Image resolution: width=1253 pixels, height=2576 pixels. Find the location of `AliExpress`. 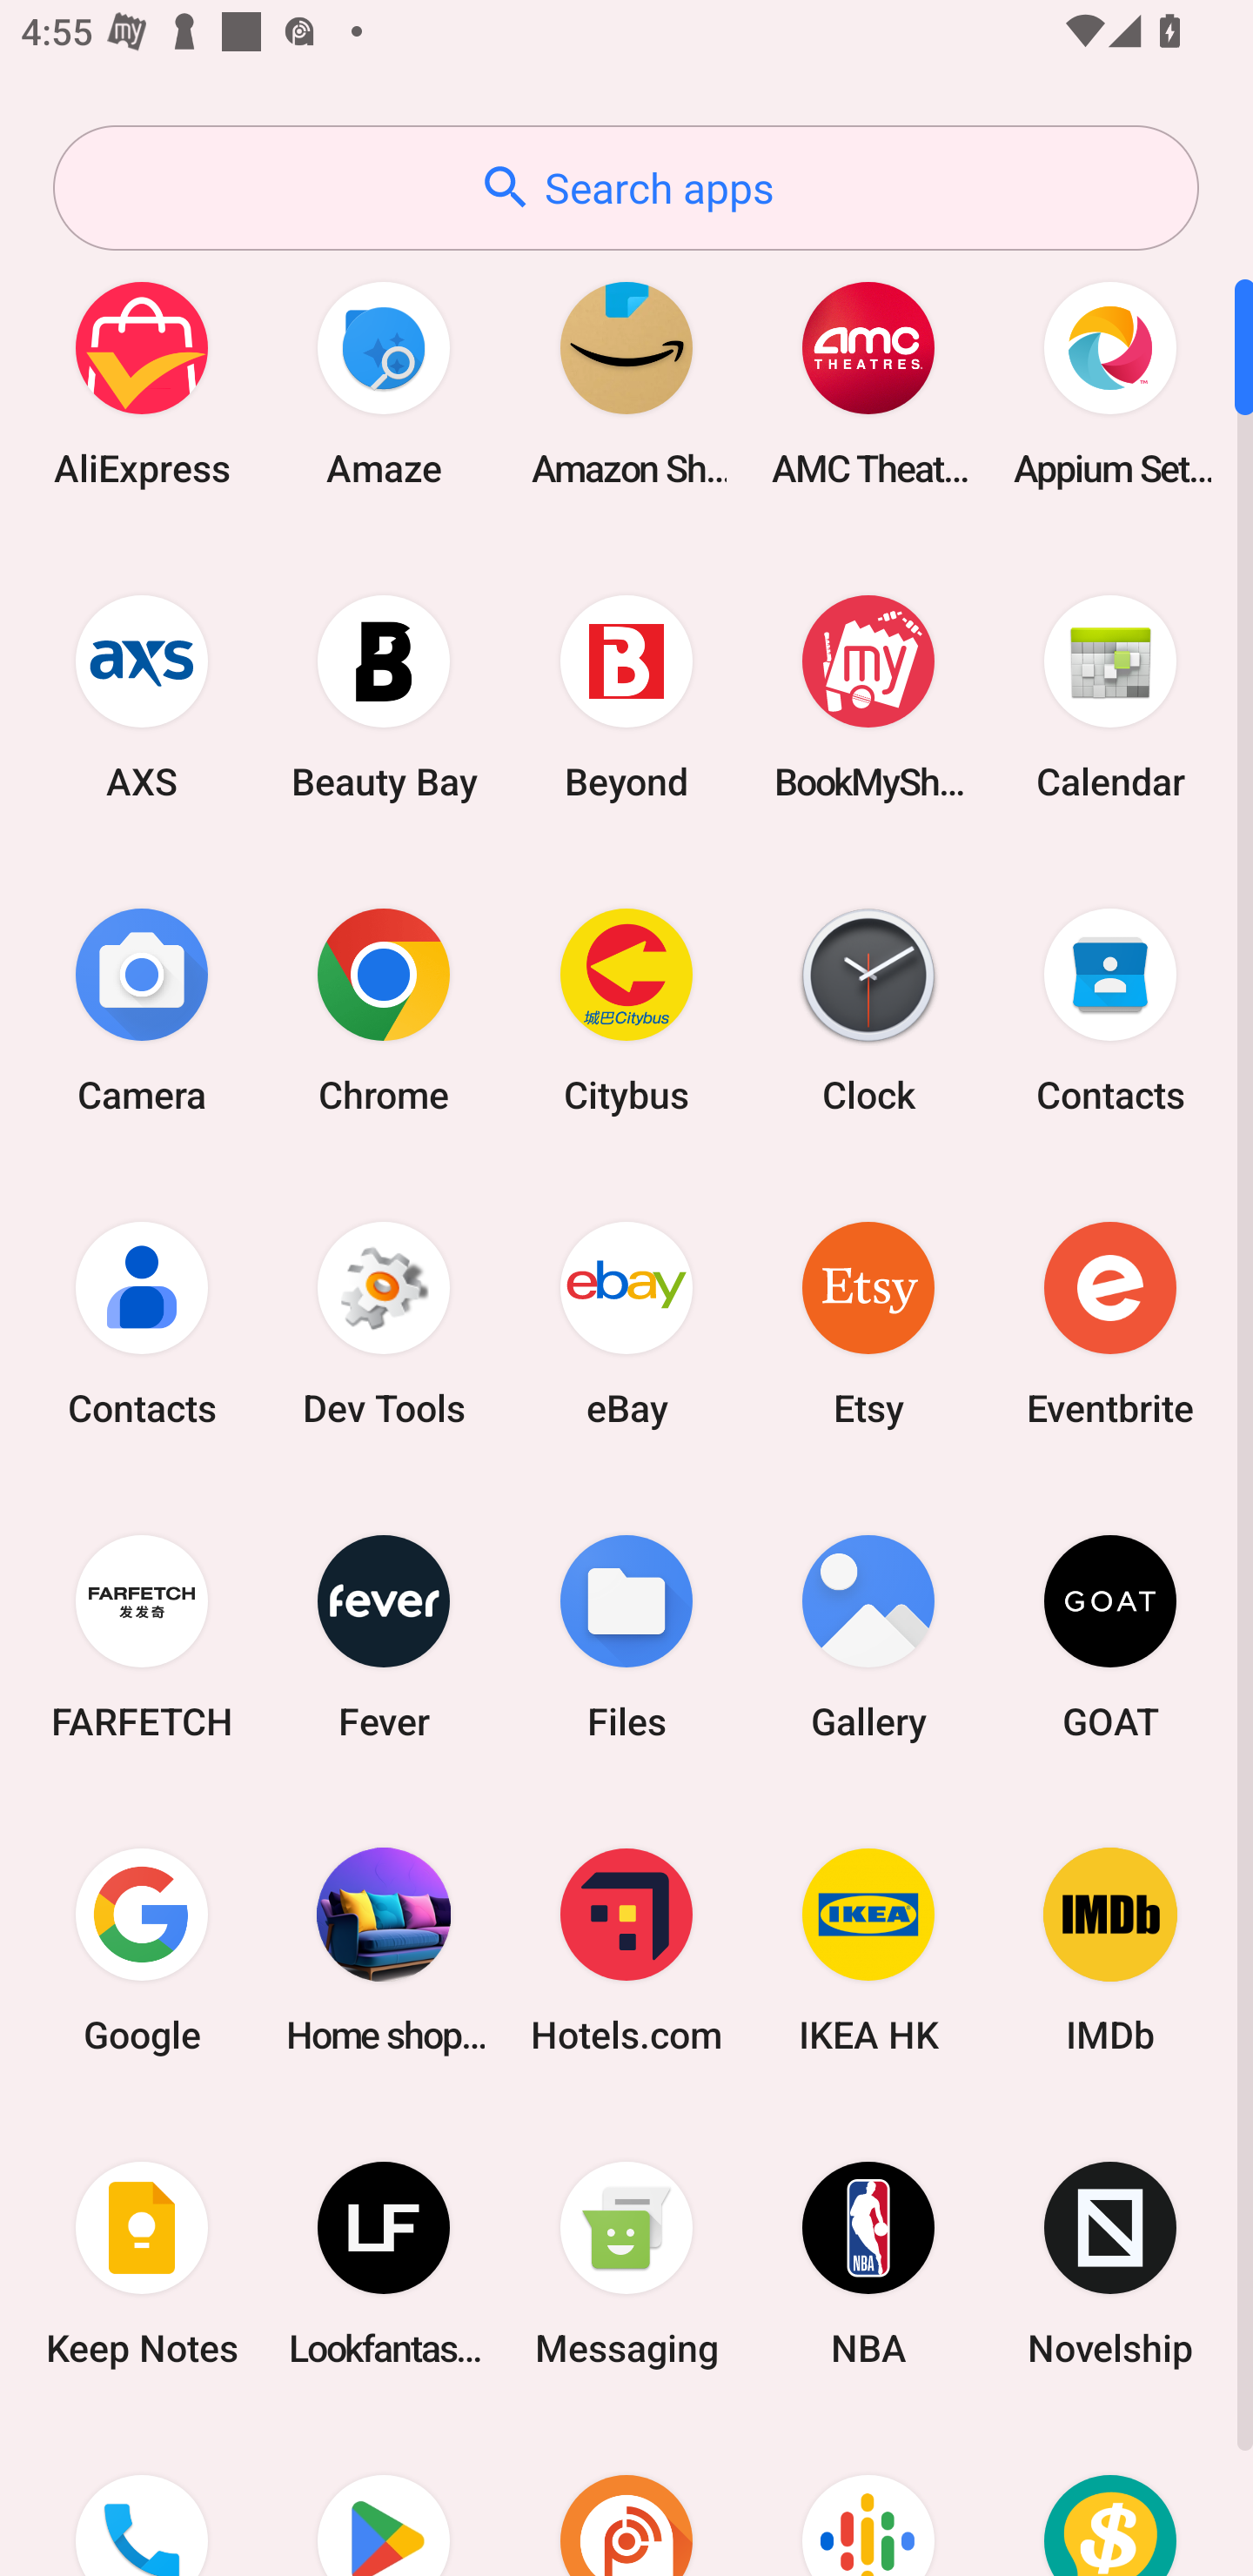

AliExpress is located at coordinates (142, 383).